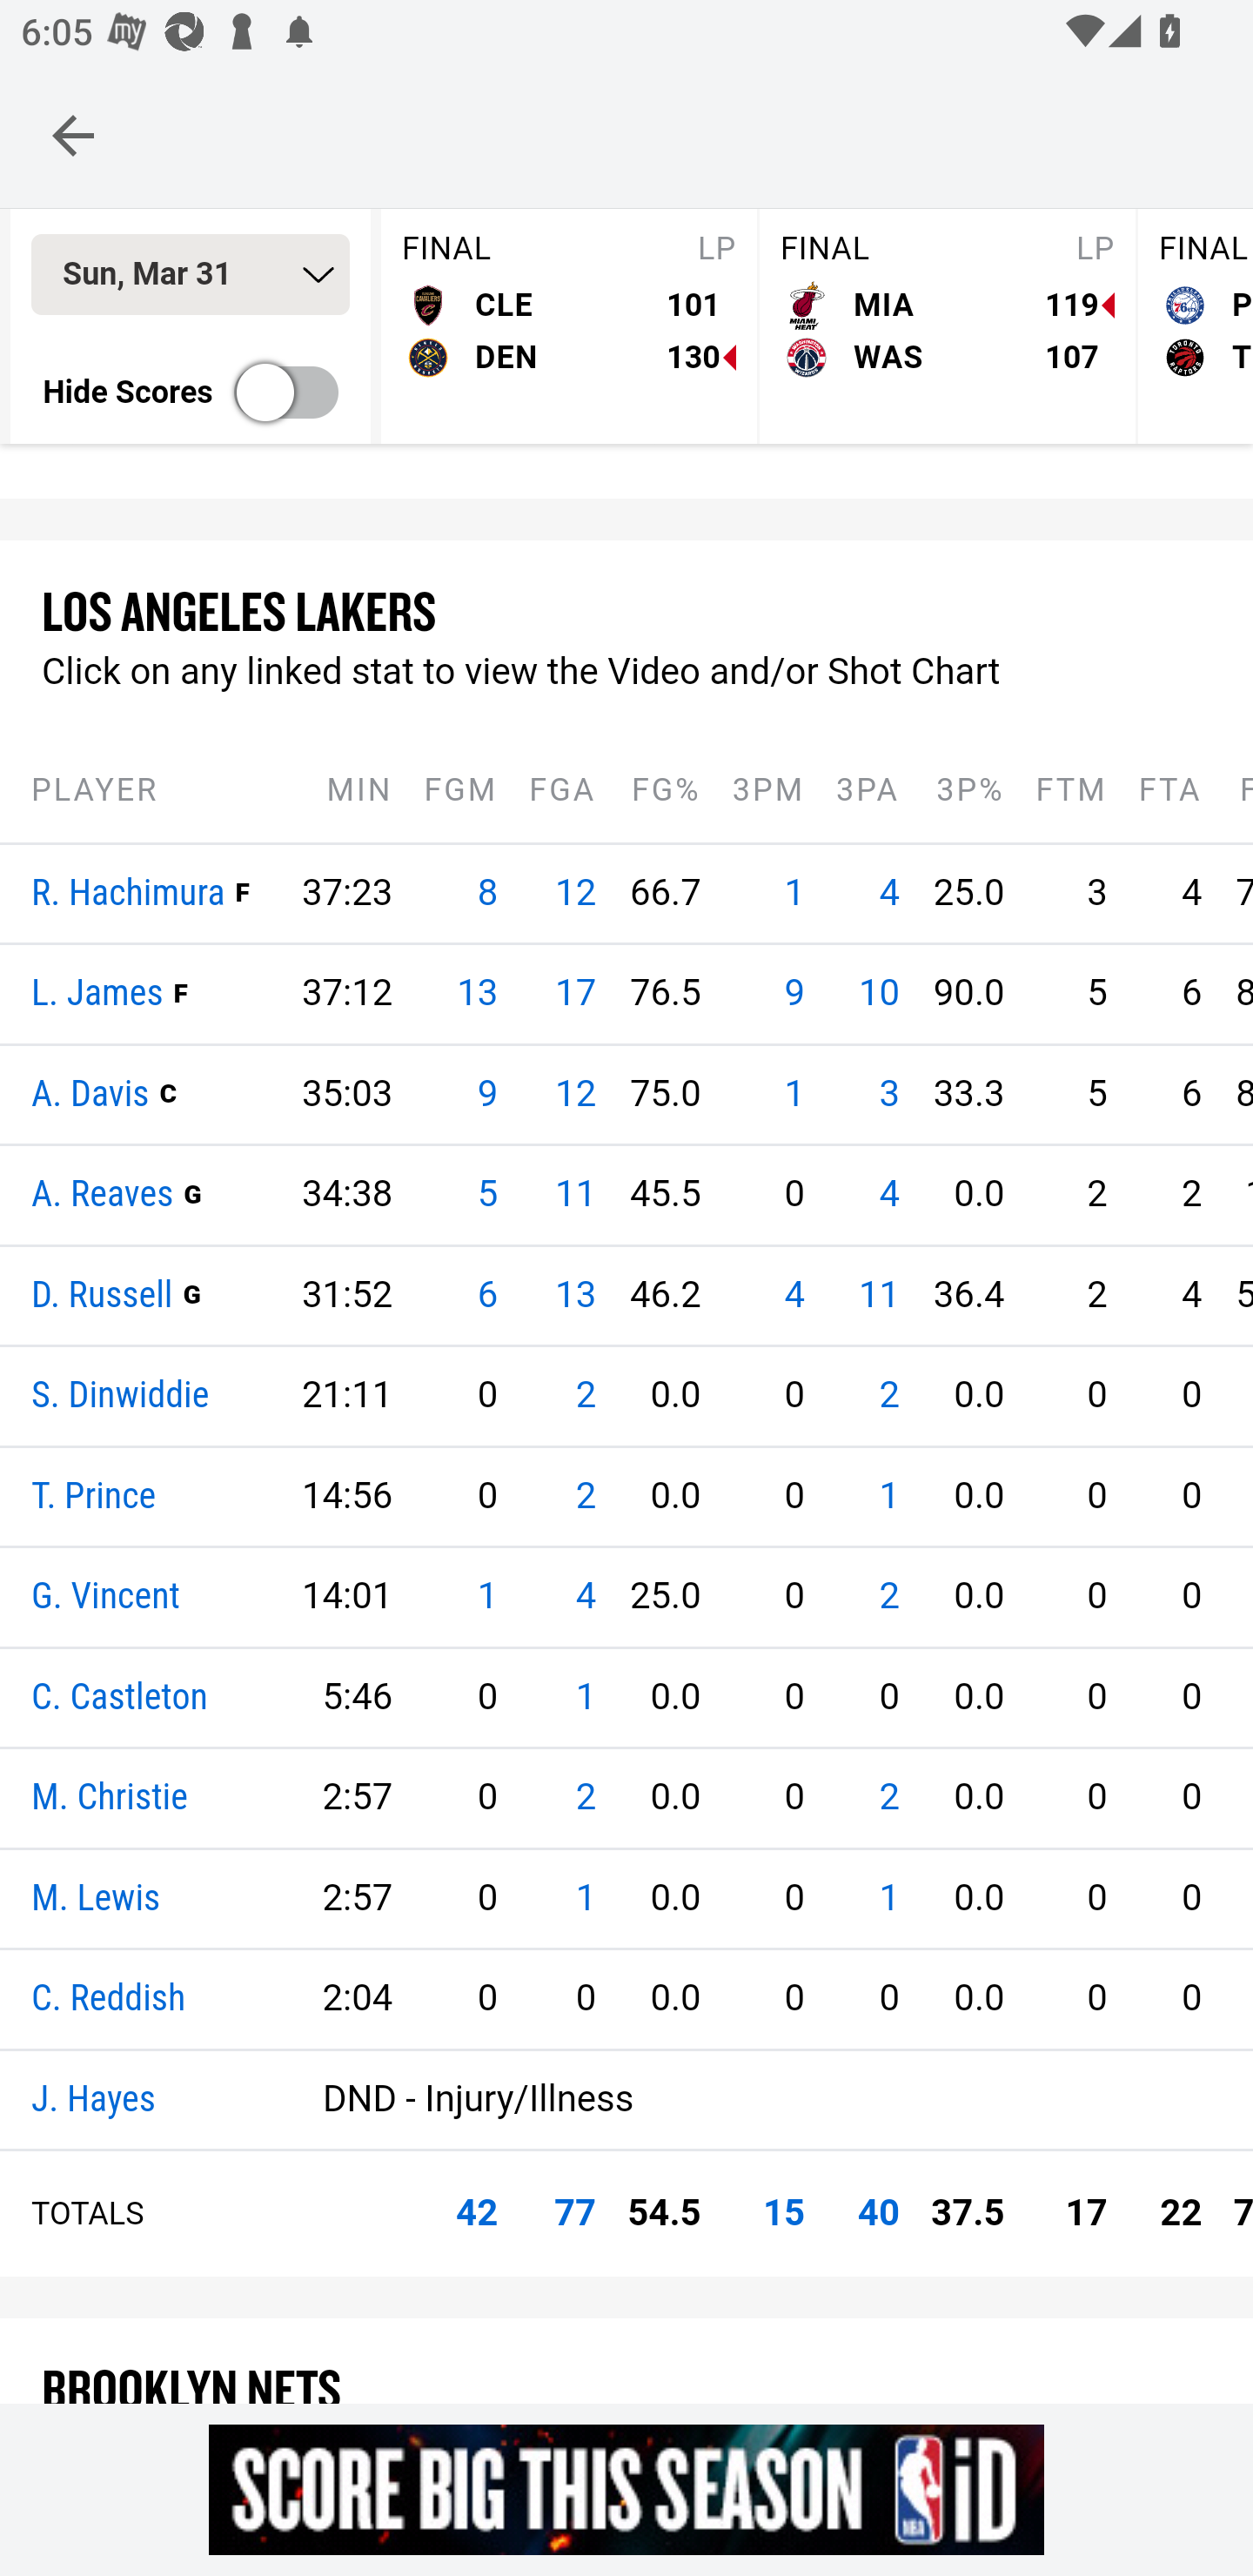 Image resolution: width=1253 pixels, height=2576 pixels. Describe the element at coordinates (888, 893) in the screenshot. I see `4` at that location.